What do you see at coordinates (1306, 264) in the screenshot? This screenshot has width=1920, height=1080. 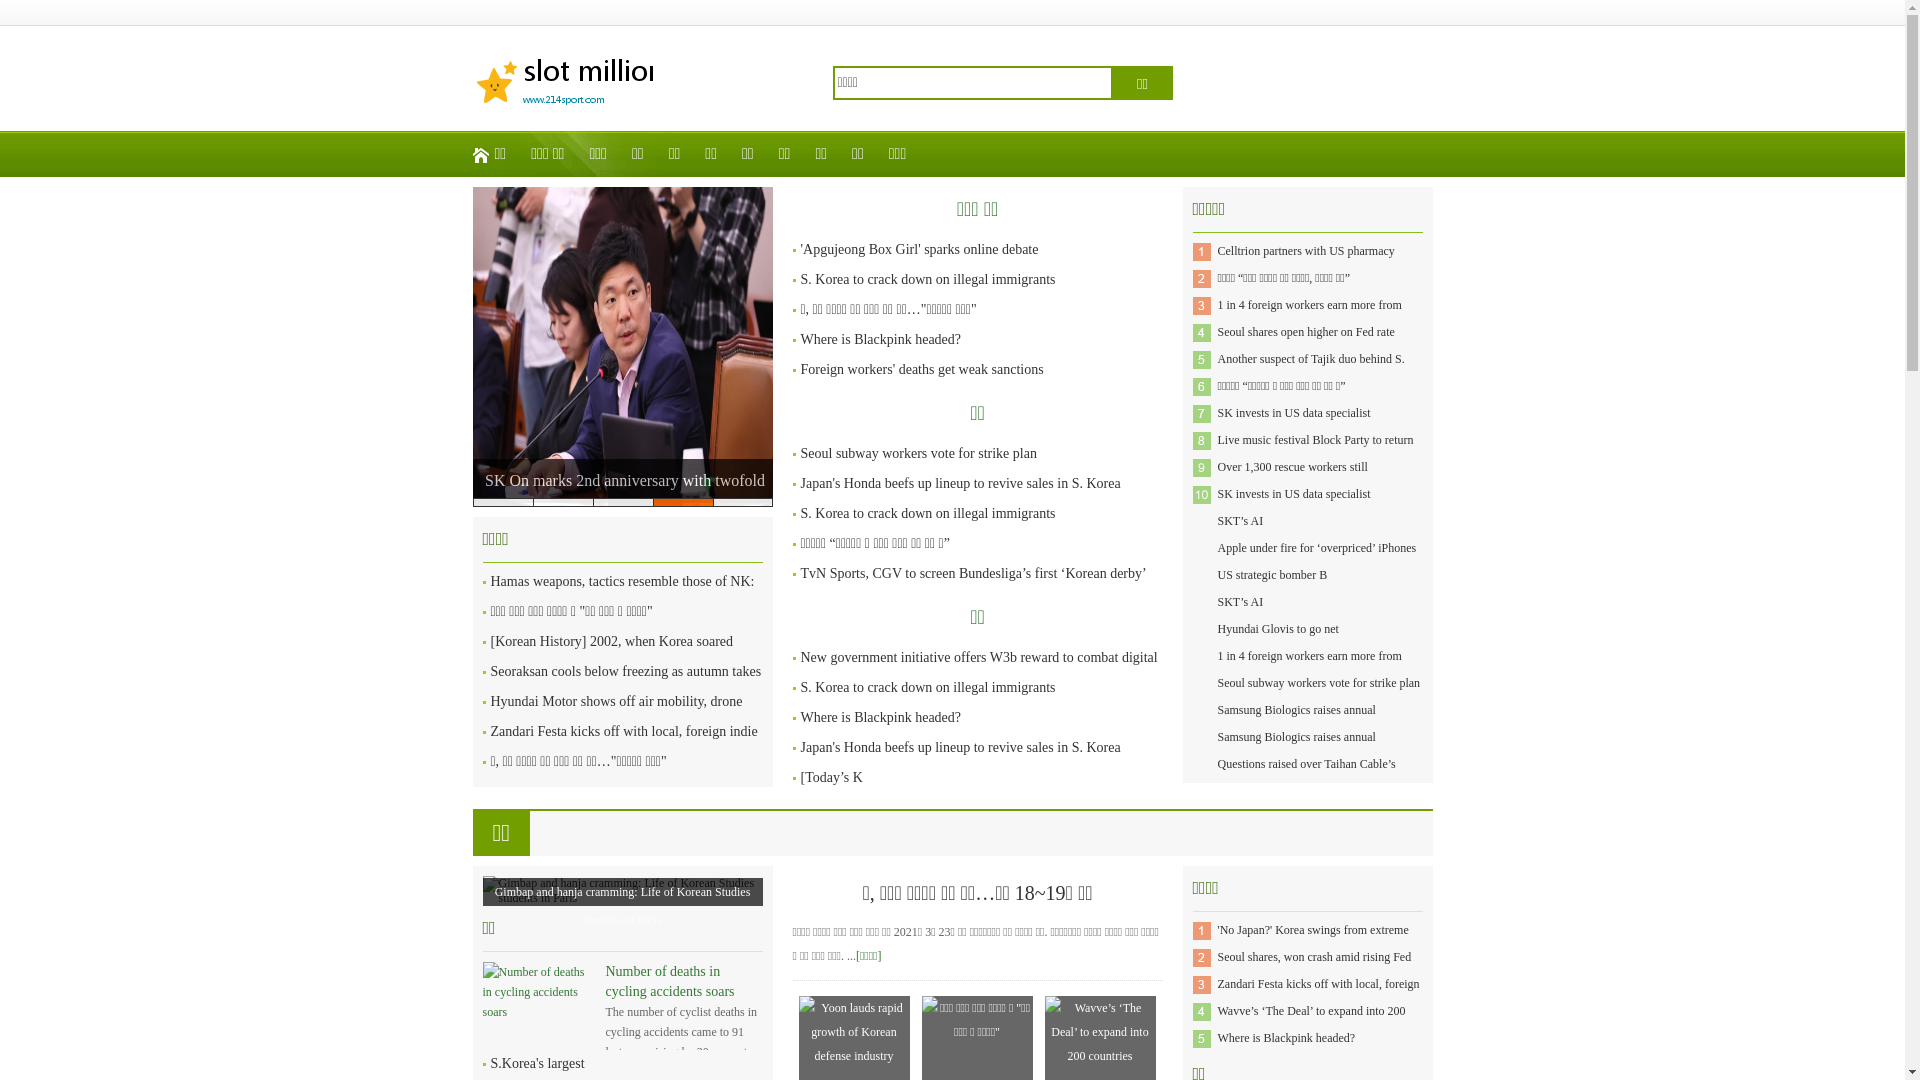 I see `Celltrion partners with US pharmacy chain for Yuflyma sales` at bounding box center [1306, 264].